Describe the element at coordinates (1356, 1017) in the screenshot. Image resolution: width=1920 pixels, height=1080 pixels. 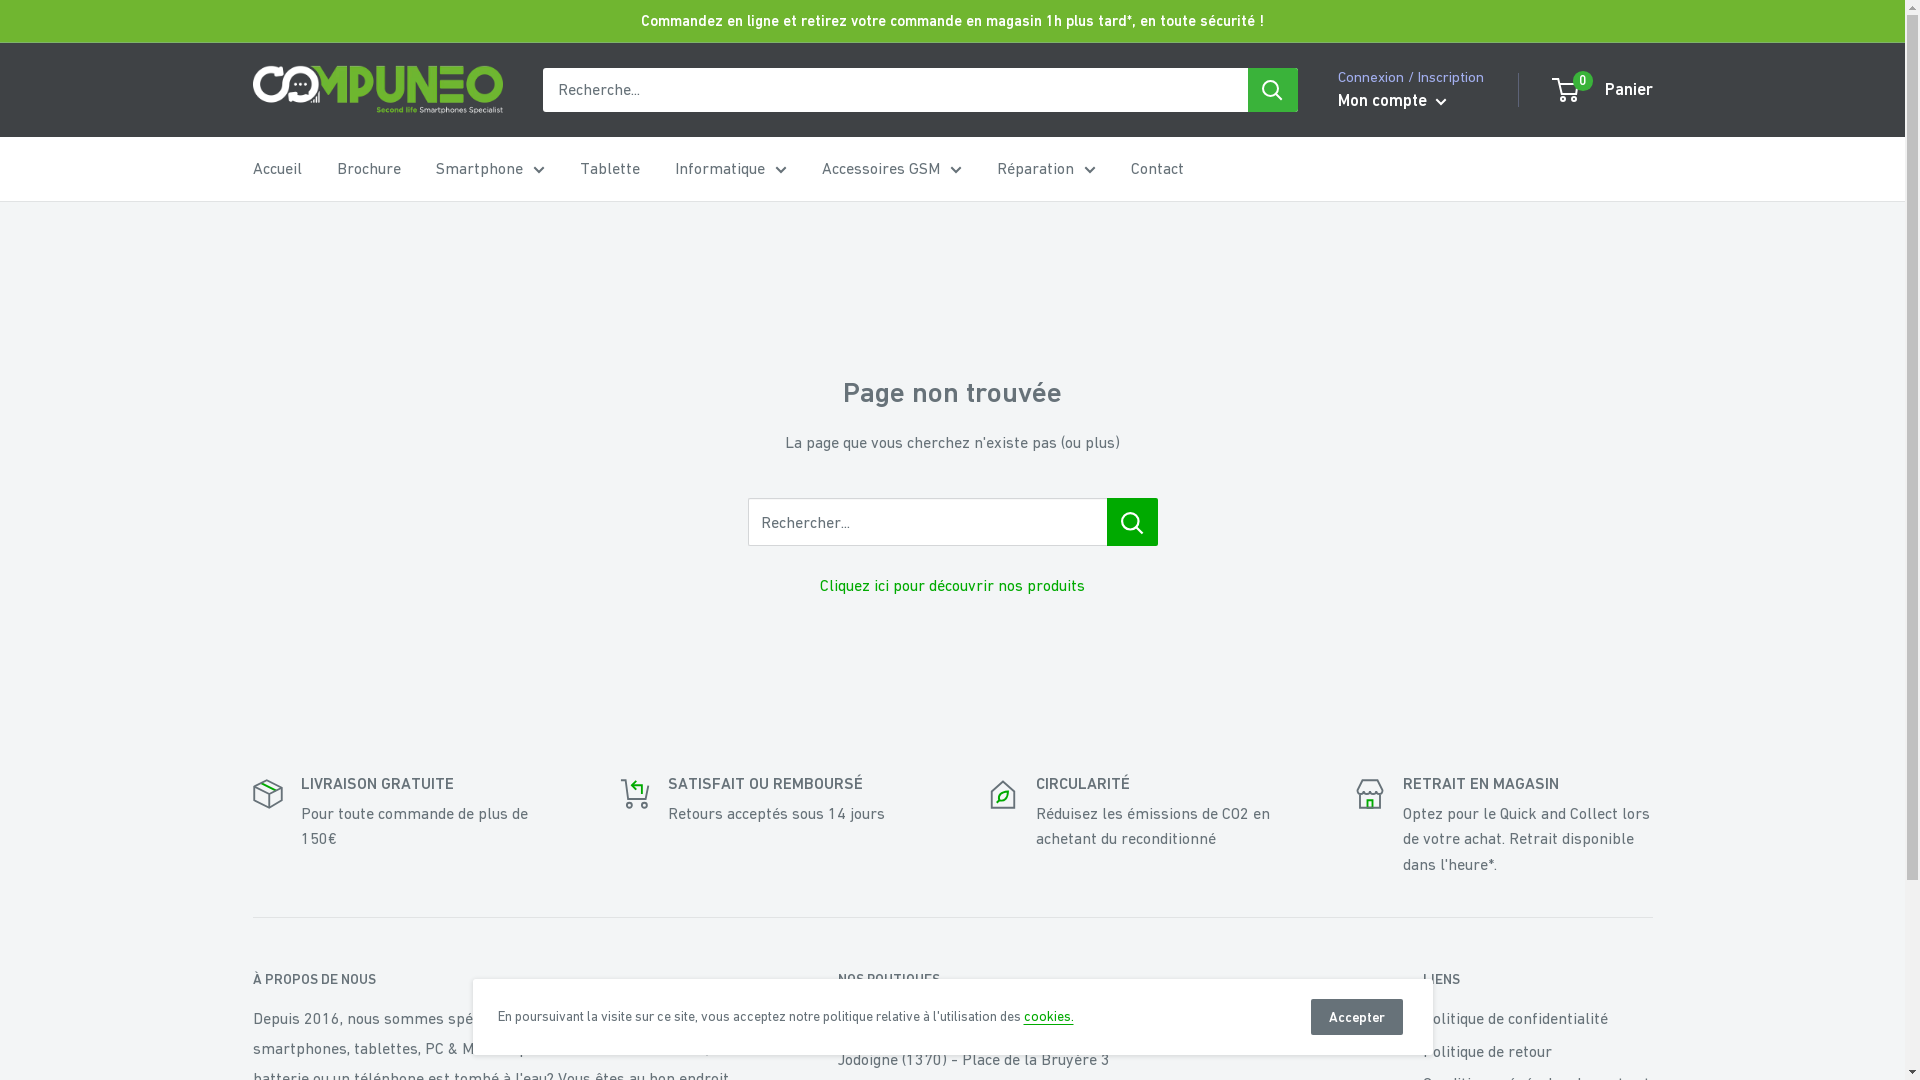
I see `Accepter` at that location.